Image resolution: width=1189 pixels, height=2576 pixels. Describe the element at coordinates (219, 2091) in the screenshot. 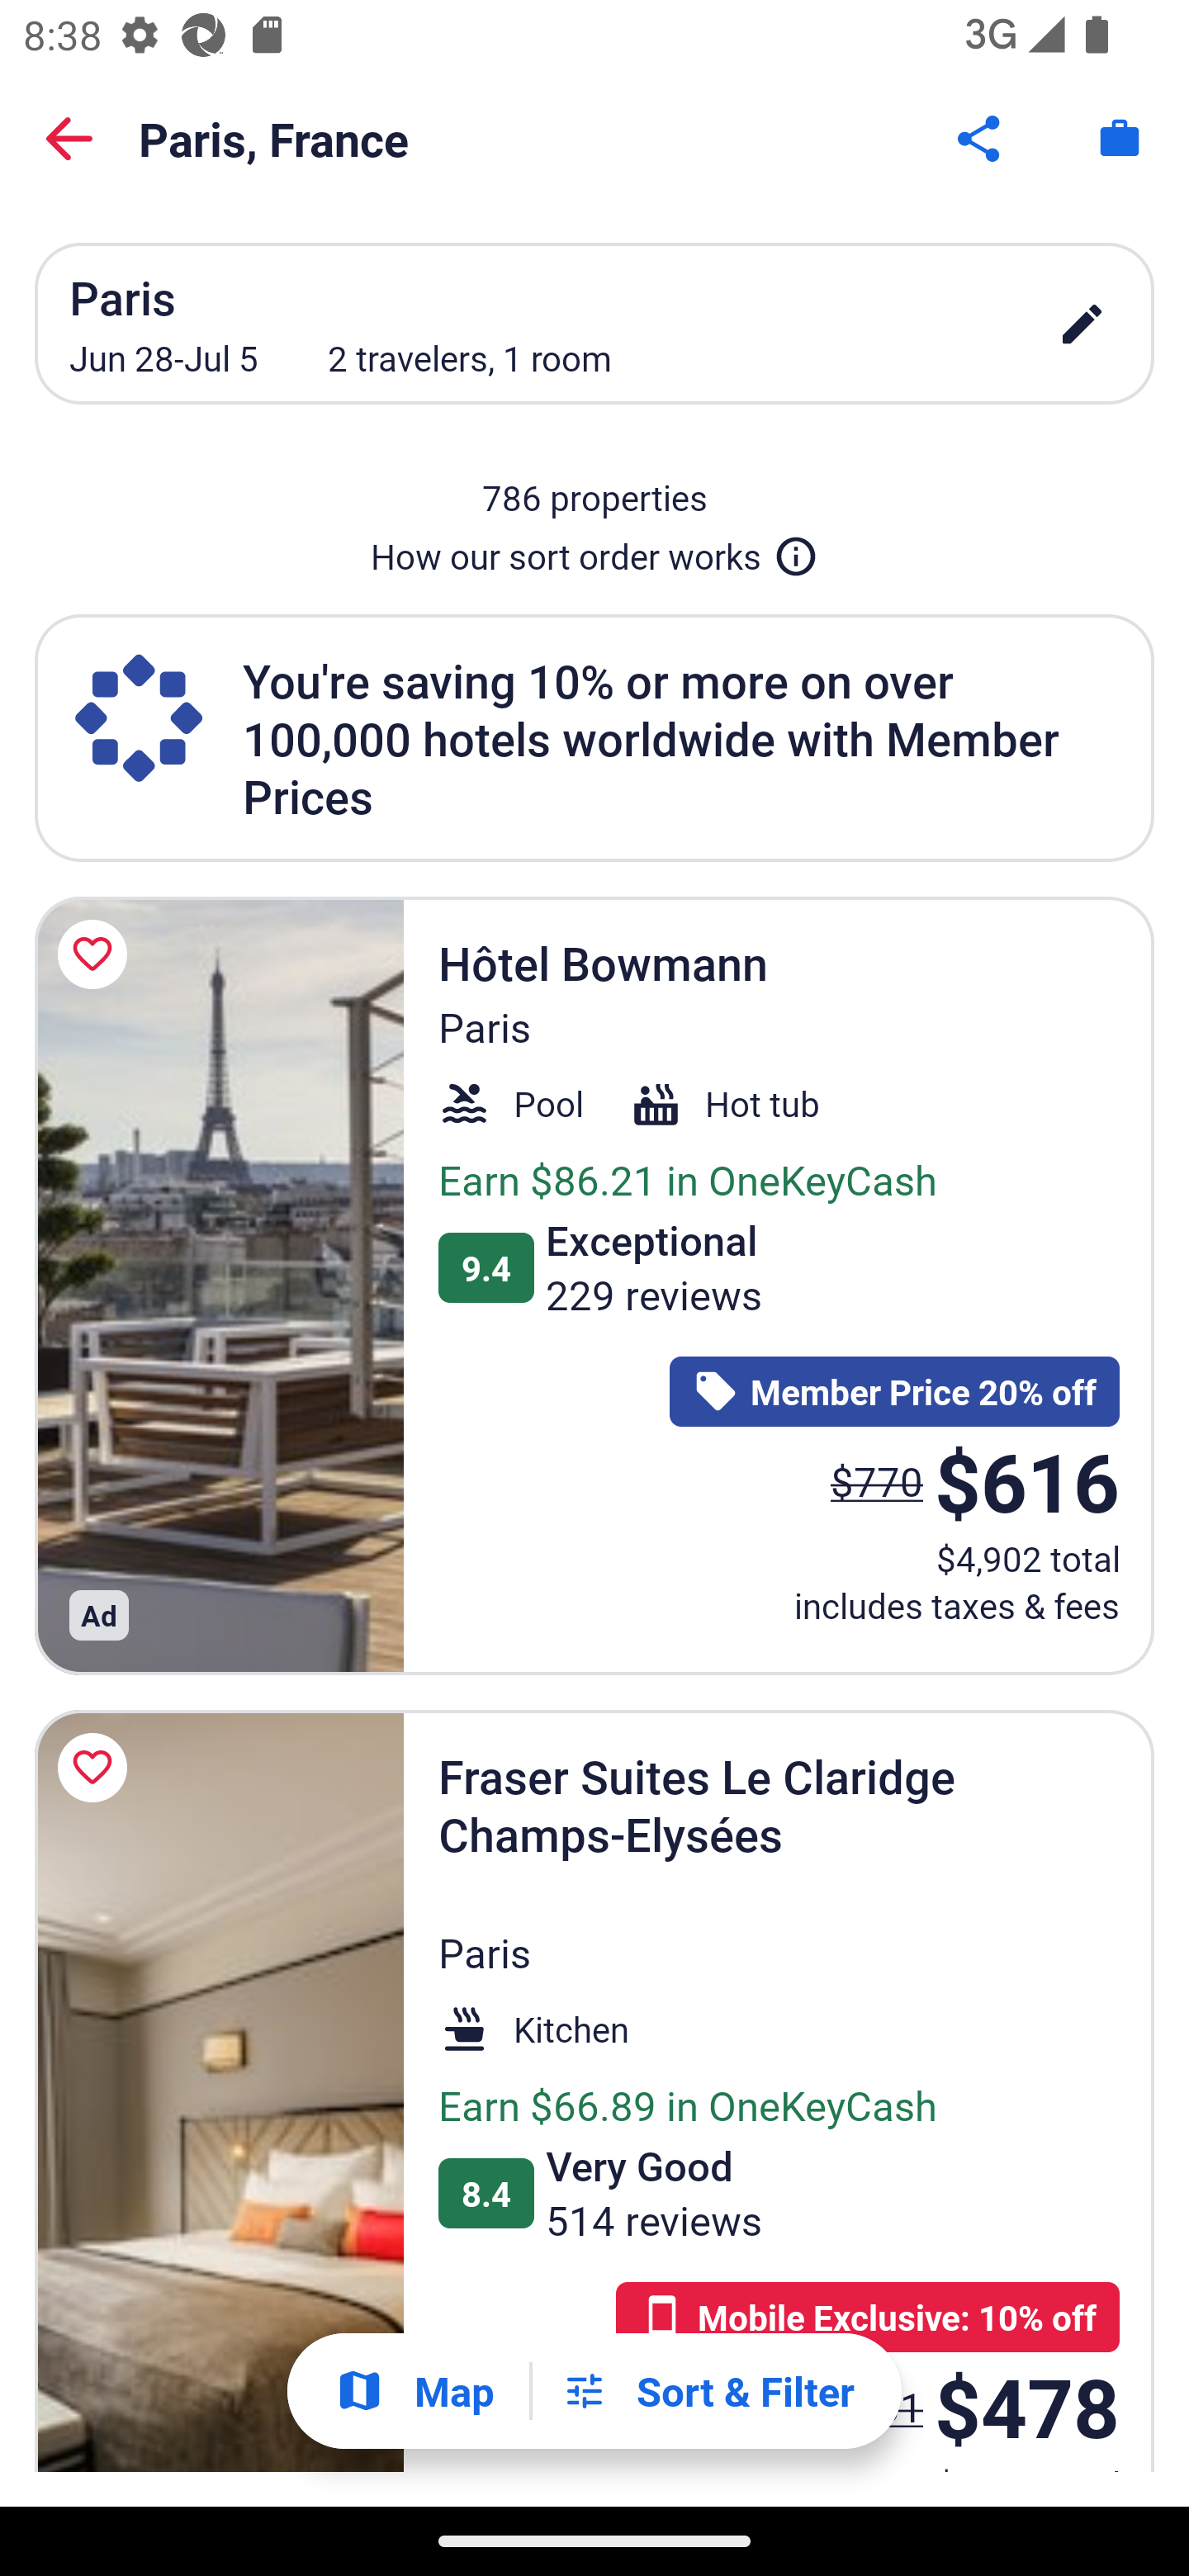

I see `Fraser Suites Le Claridge Champs-Elysées` at that location.